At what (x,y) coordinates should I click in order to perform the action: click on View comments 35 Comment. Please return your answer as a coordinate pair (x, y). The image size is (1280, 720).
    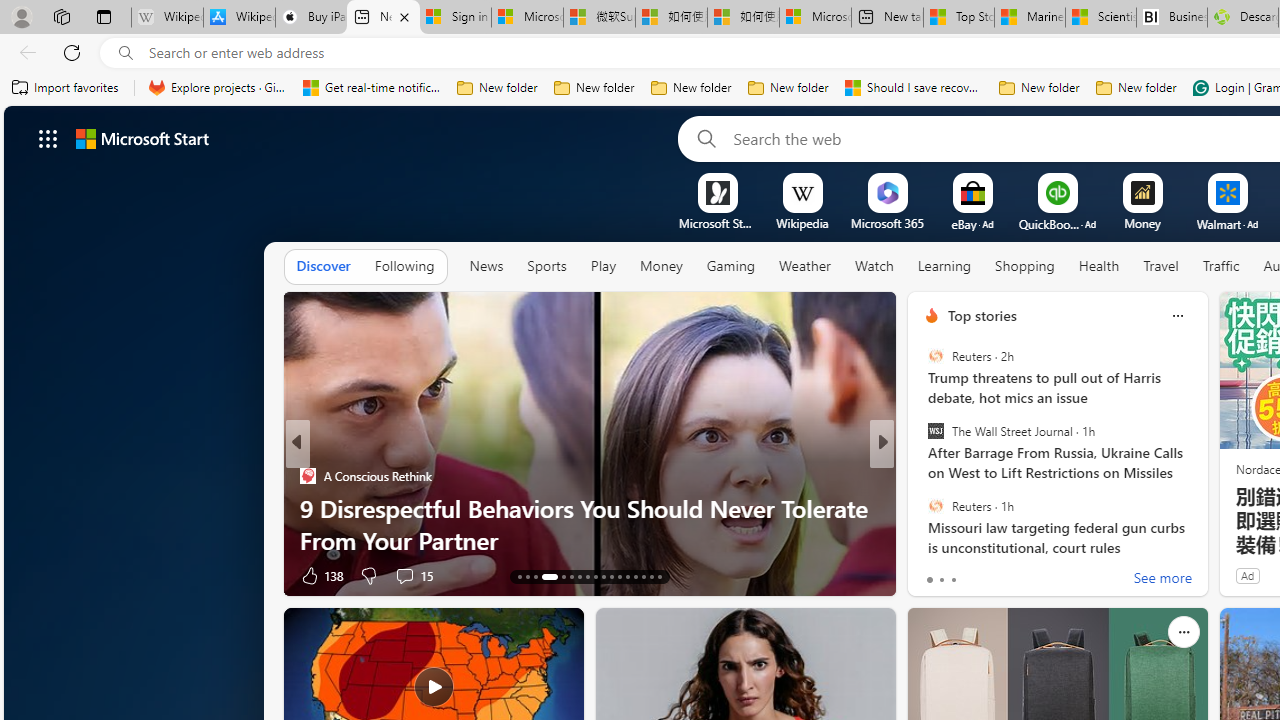
    Looking at the image, I should click on (1014, 576).